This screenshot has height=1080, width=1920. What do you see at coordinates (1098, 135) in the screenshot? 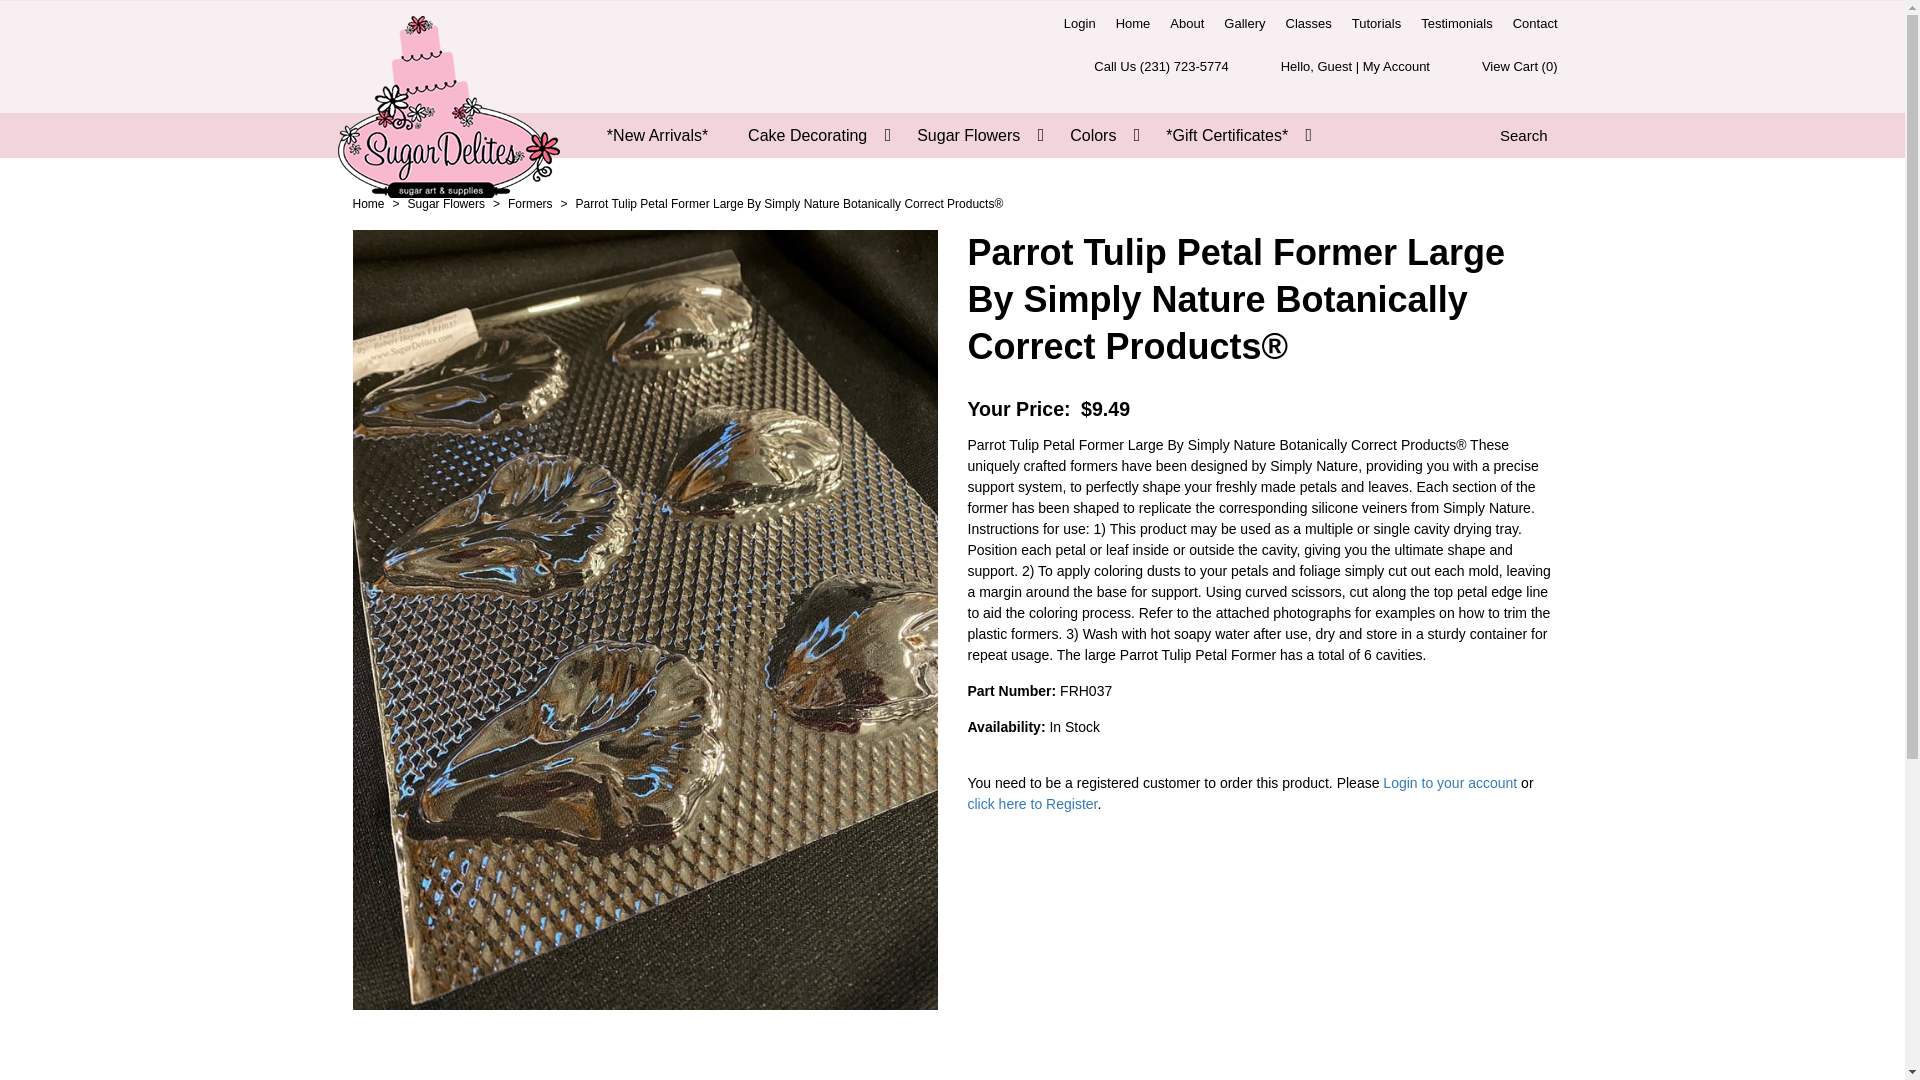
I see `Colors` at bounding box center [1098, 135].